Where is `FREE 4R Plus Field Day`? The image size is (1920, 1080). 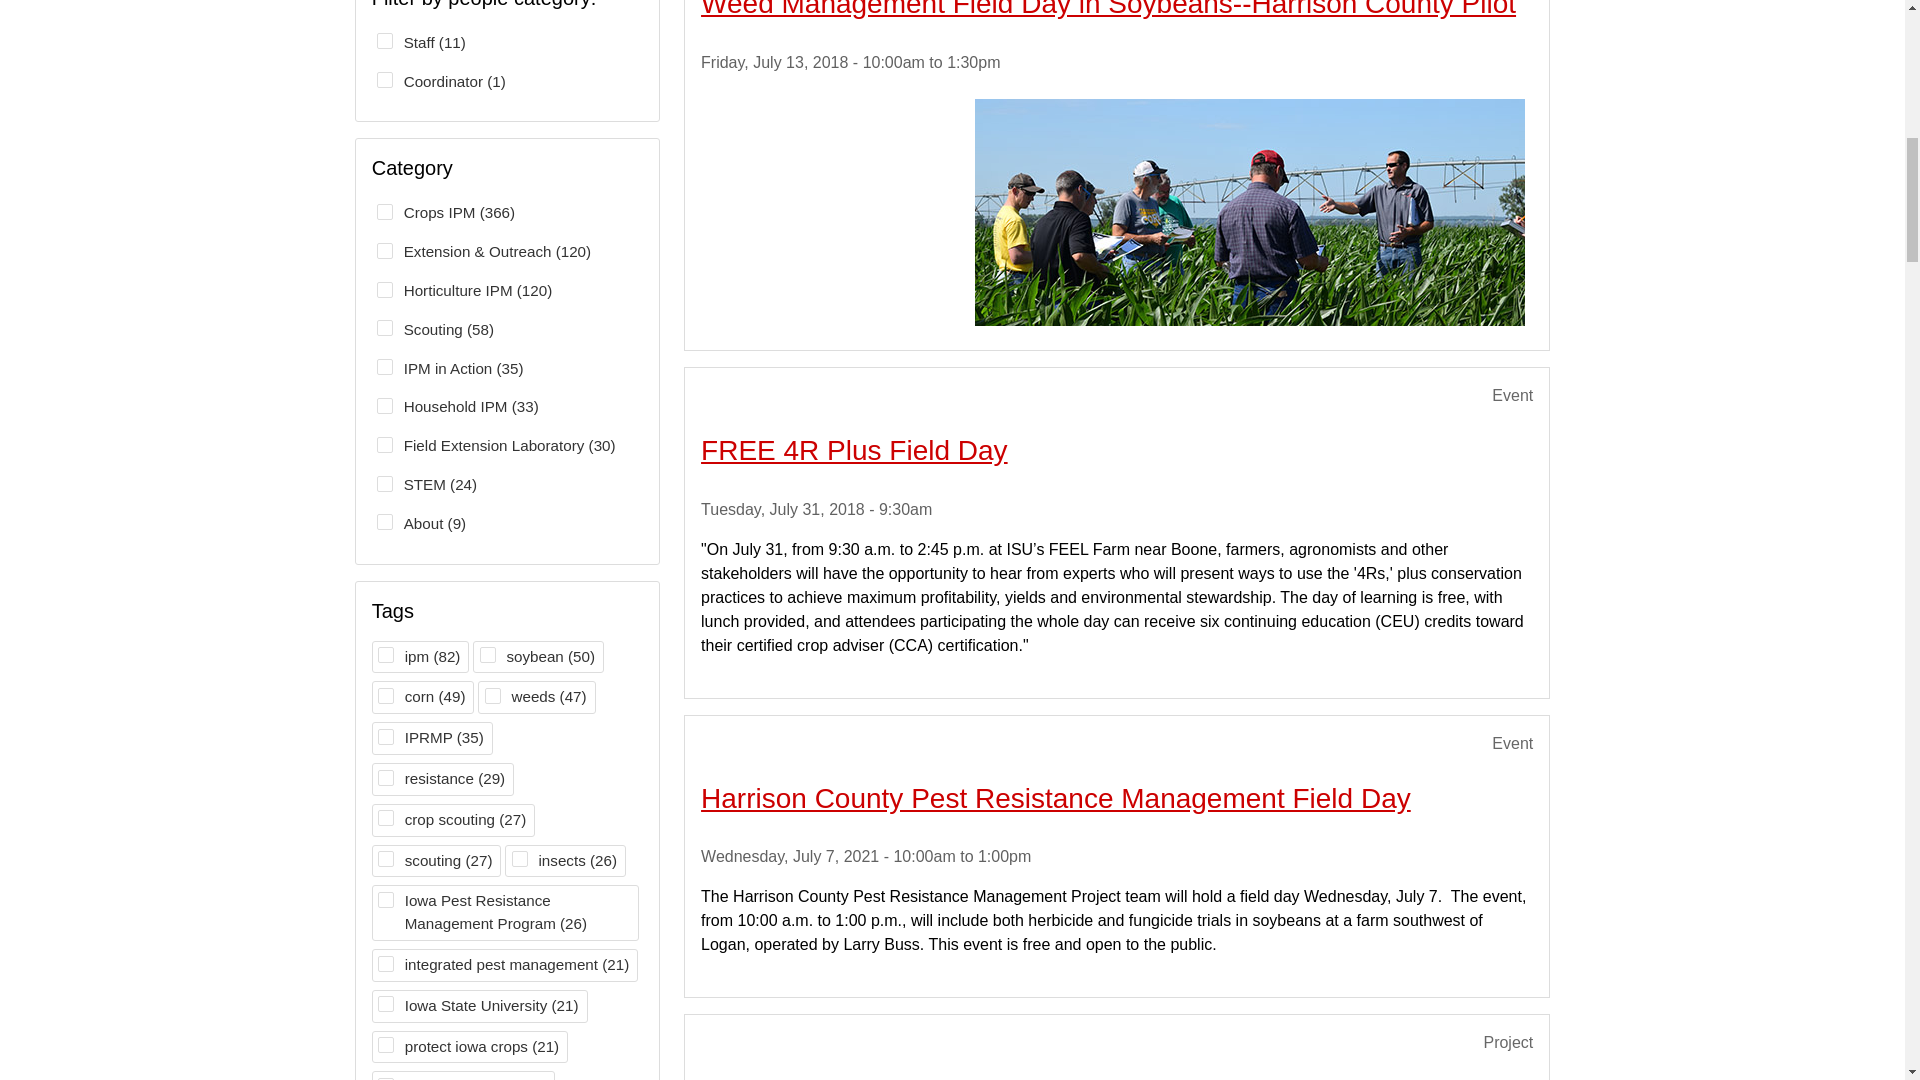
FREE 4R Plus Field Day is located at coordinates (854, 450).